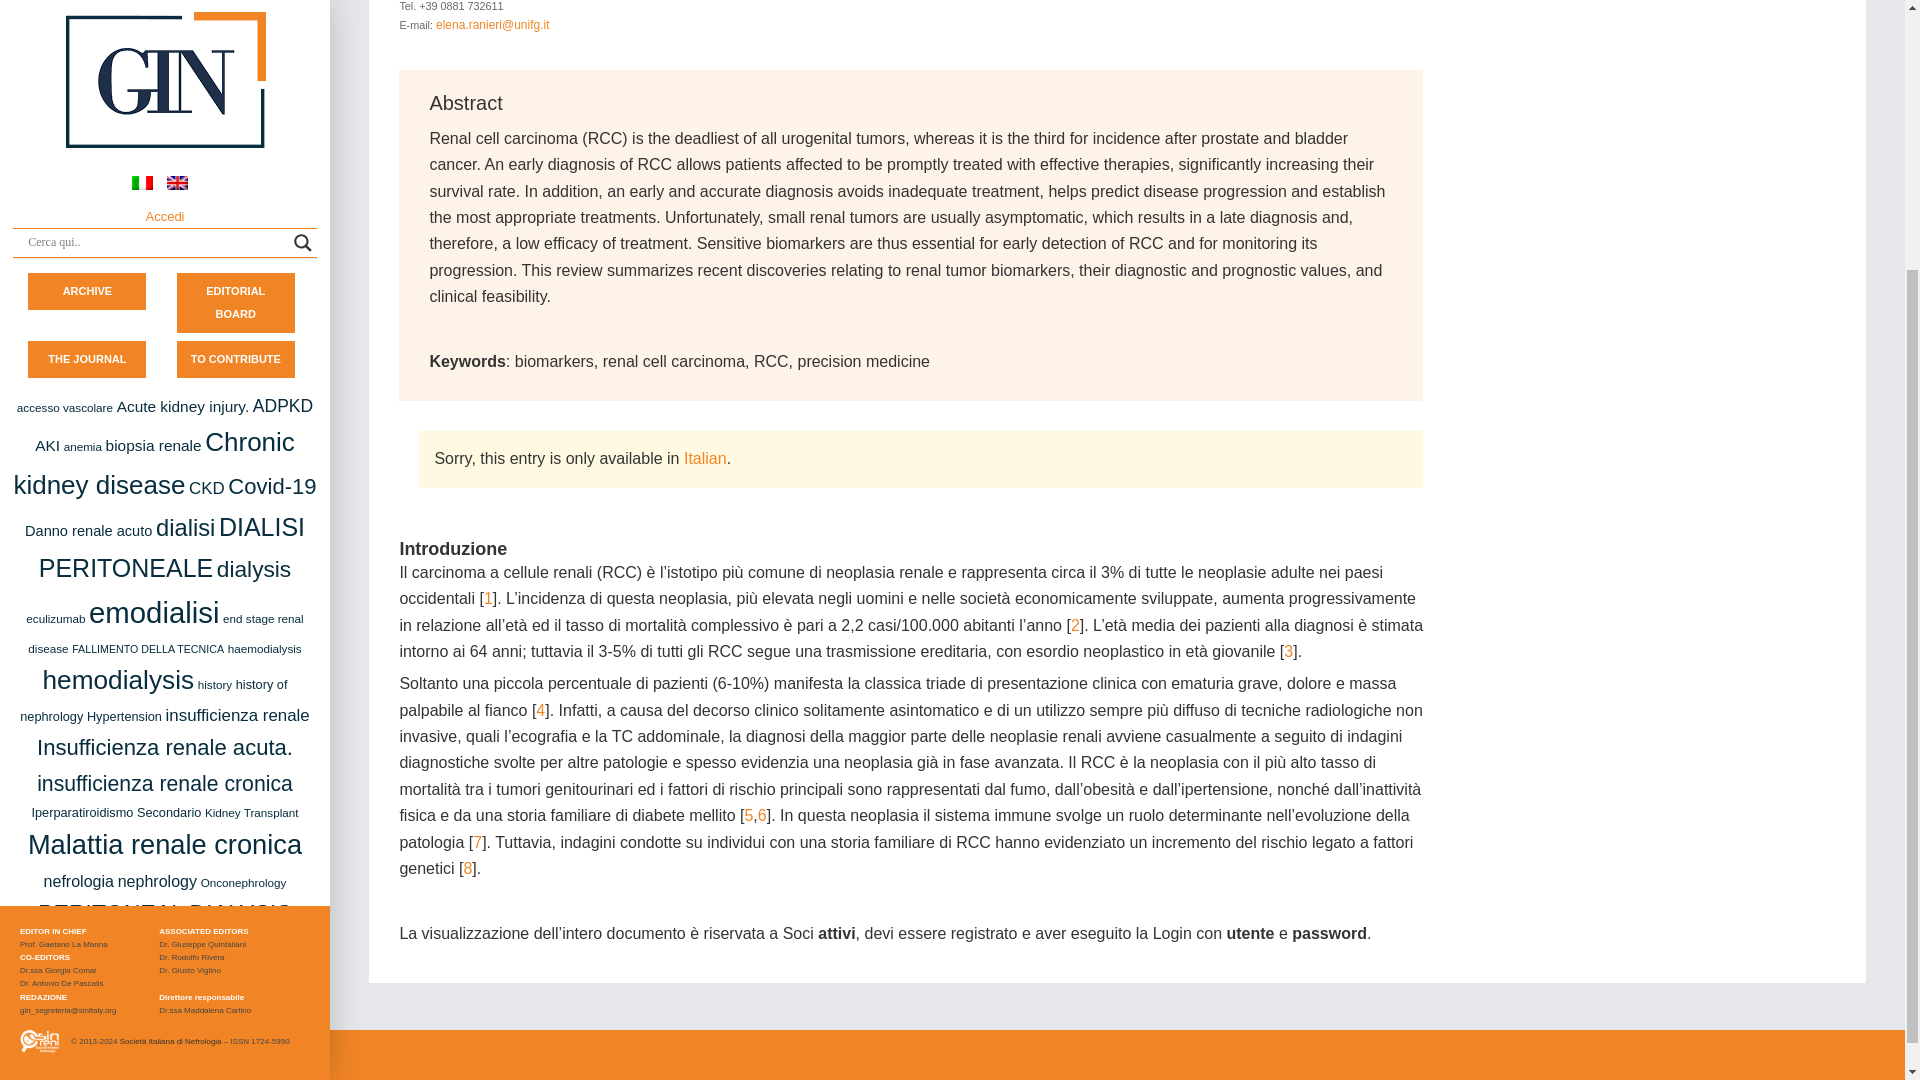 The image size is (1920, 1080). I want to click on hemodialysis, so click(118, 322).